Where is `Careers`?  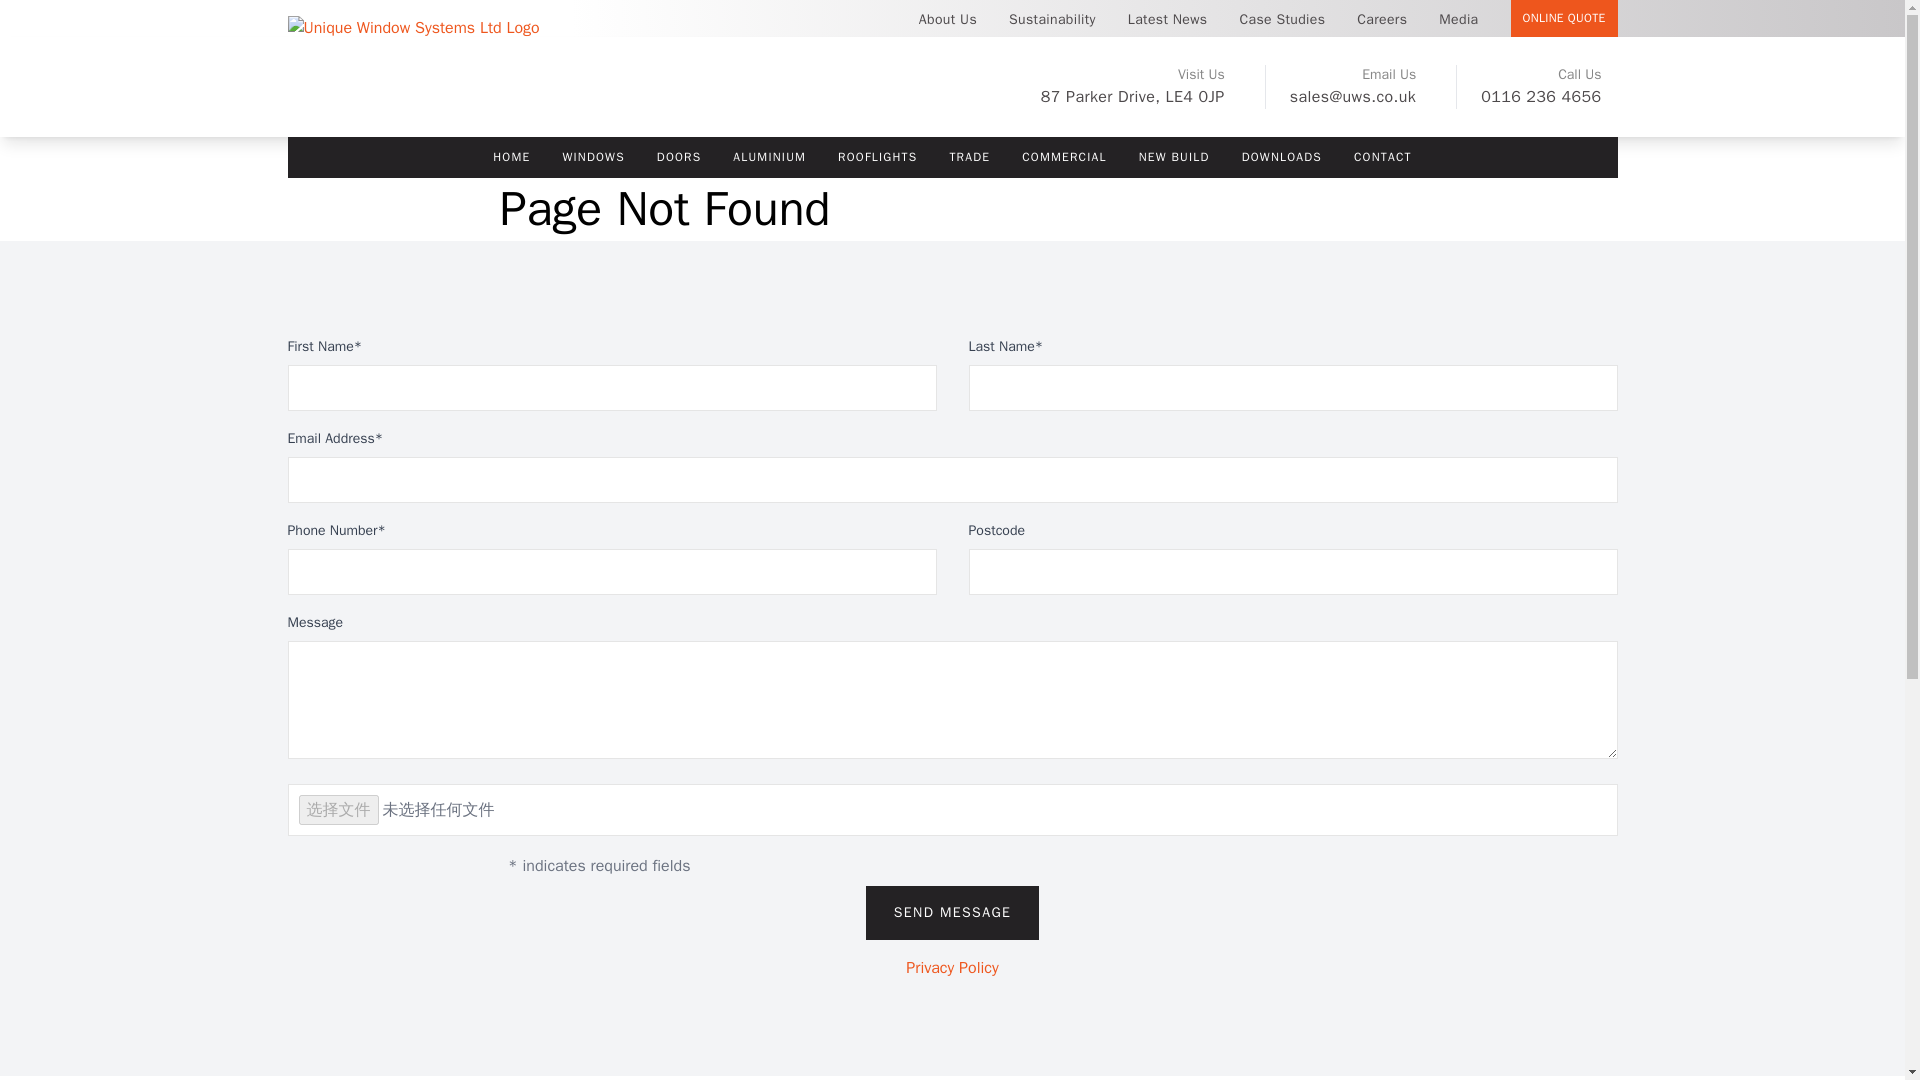
Careers is located at coordinates (1381, 30).